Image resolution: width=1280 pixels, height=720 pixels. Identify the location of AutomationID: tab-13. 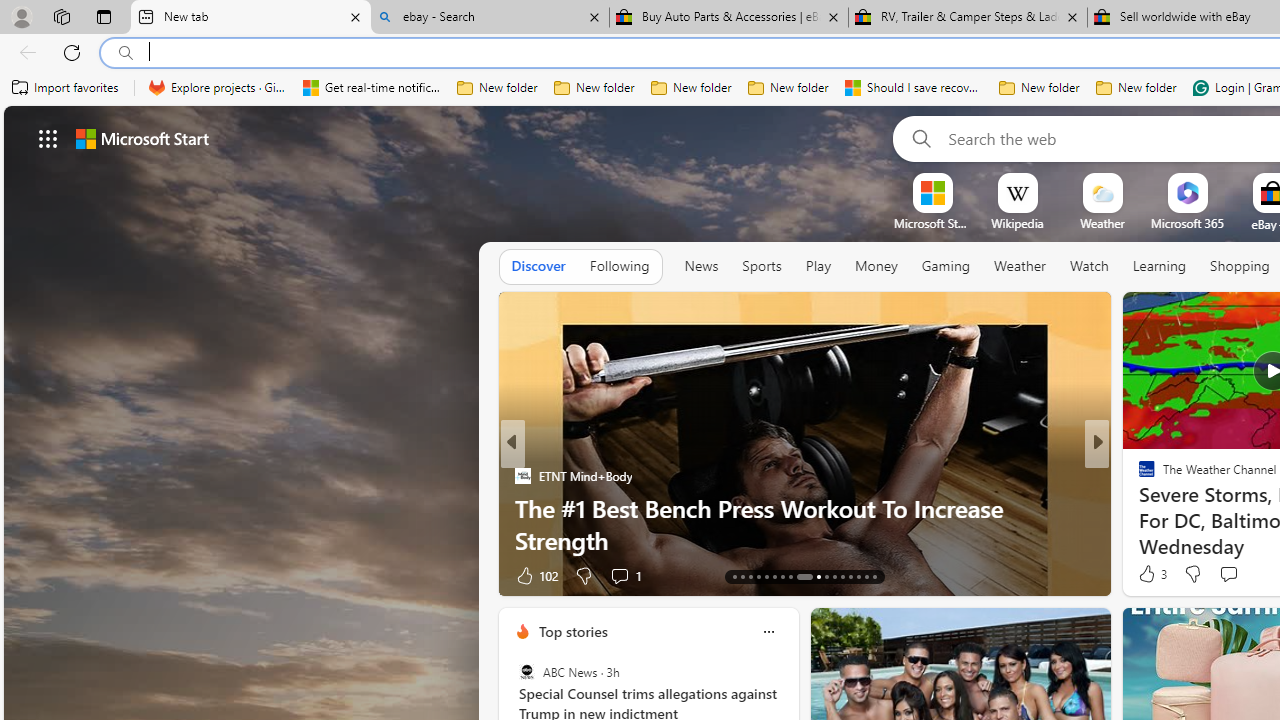
(734, 576).